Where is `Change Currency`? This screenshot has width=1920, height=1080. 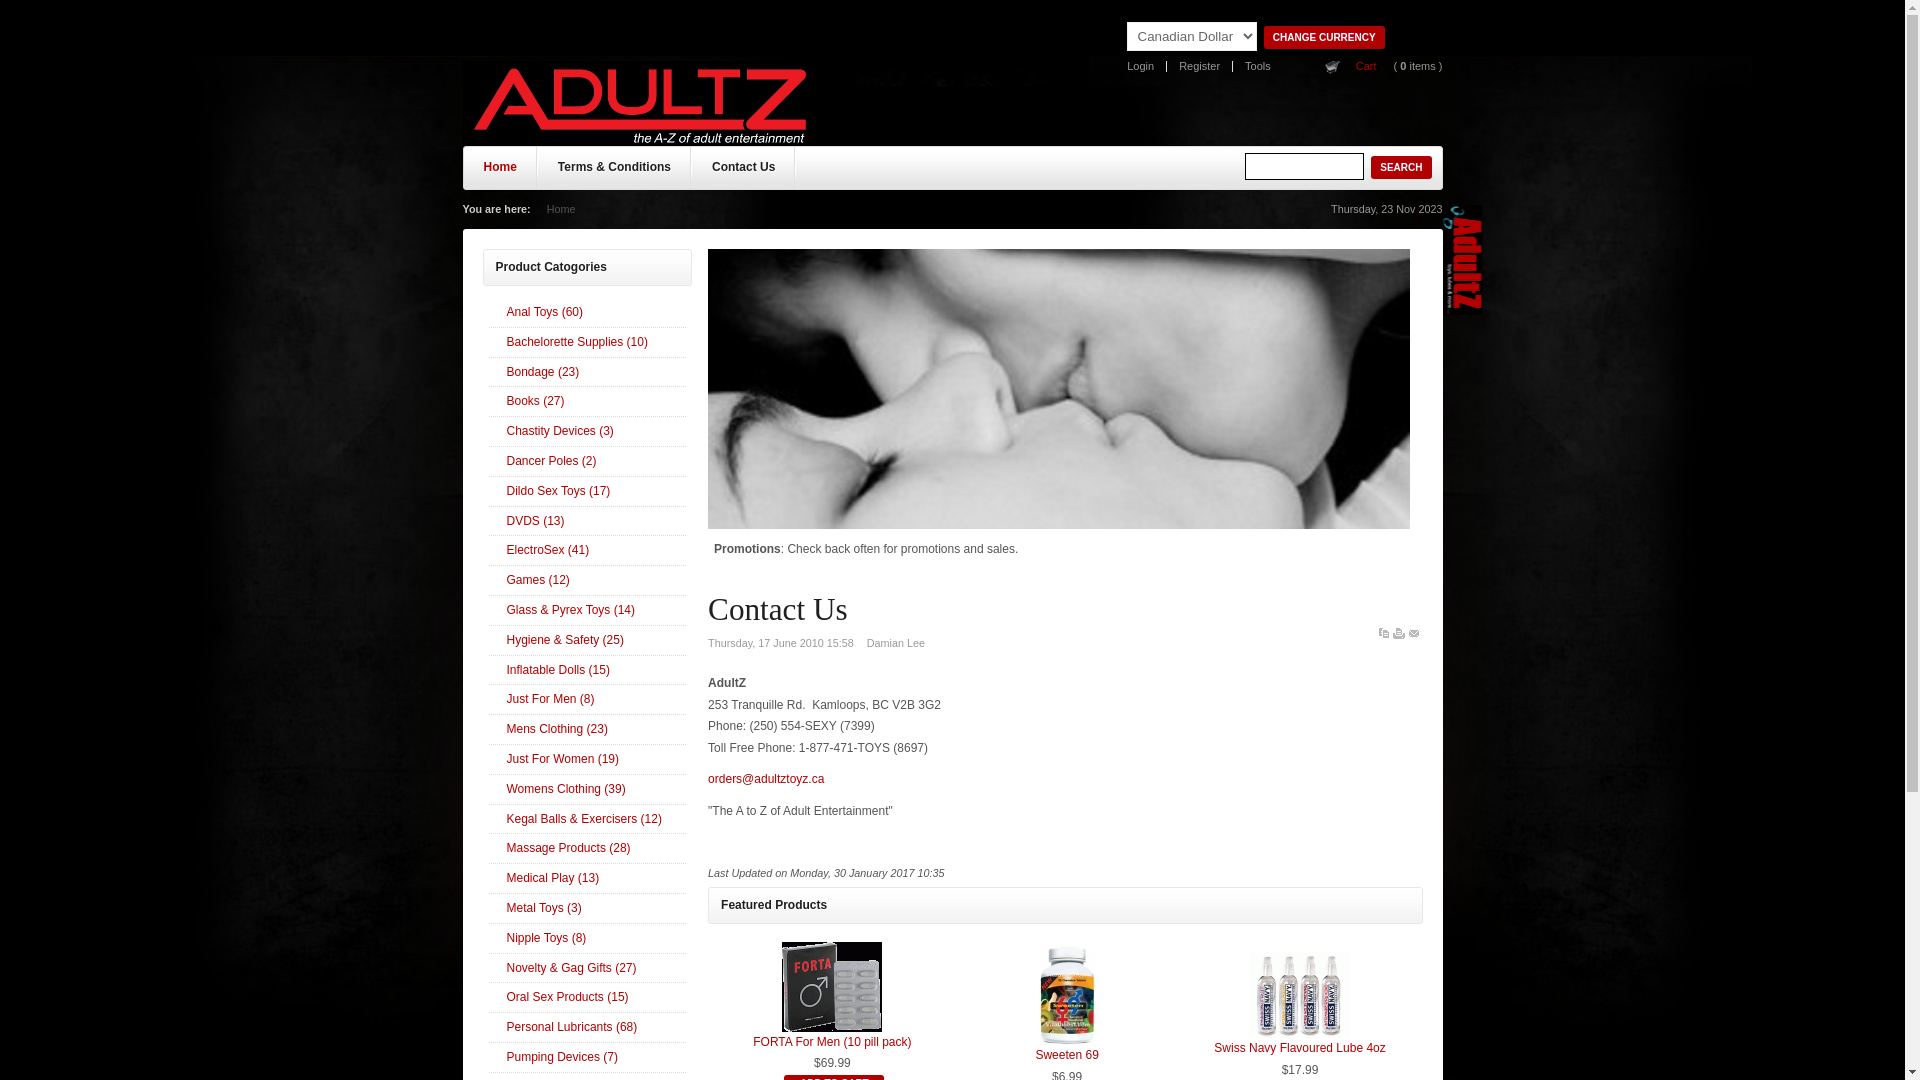
Change Currency is located at coordinates (1324, 38).